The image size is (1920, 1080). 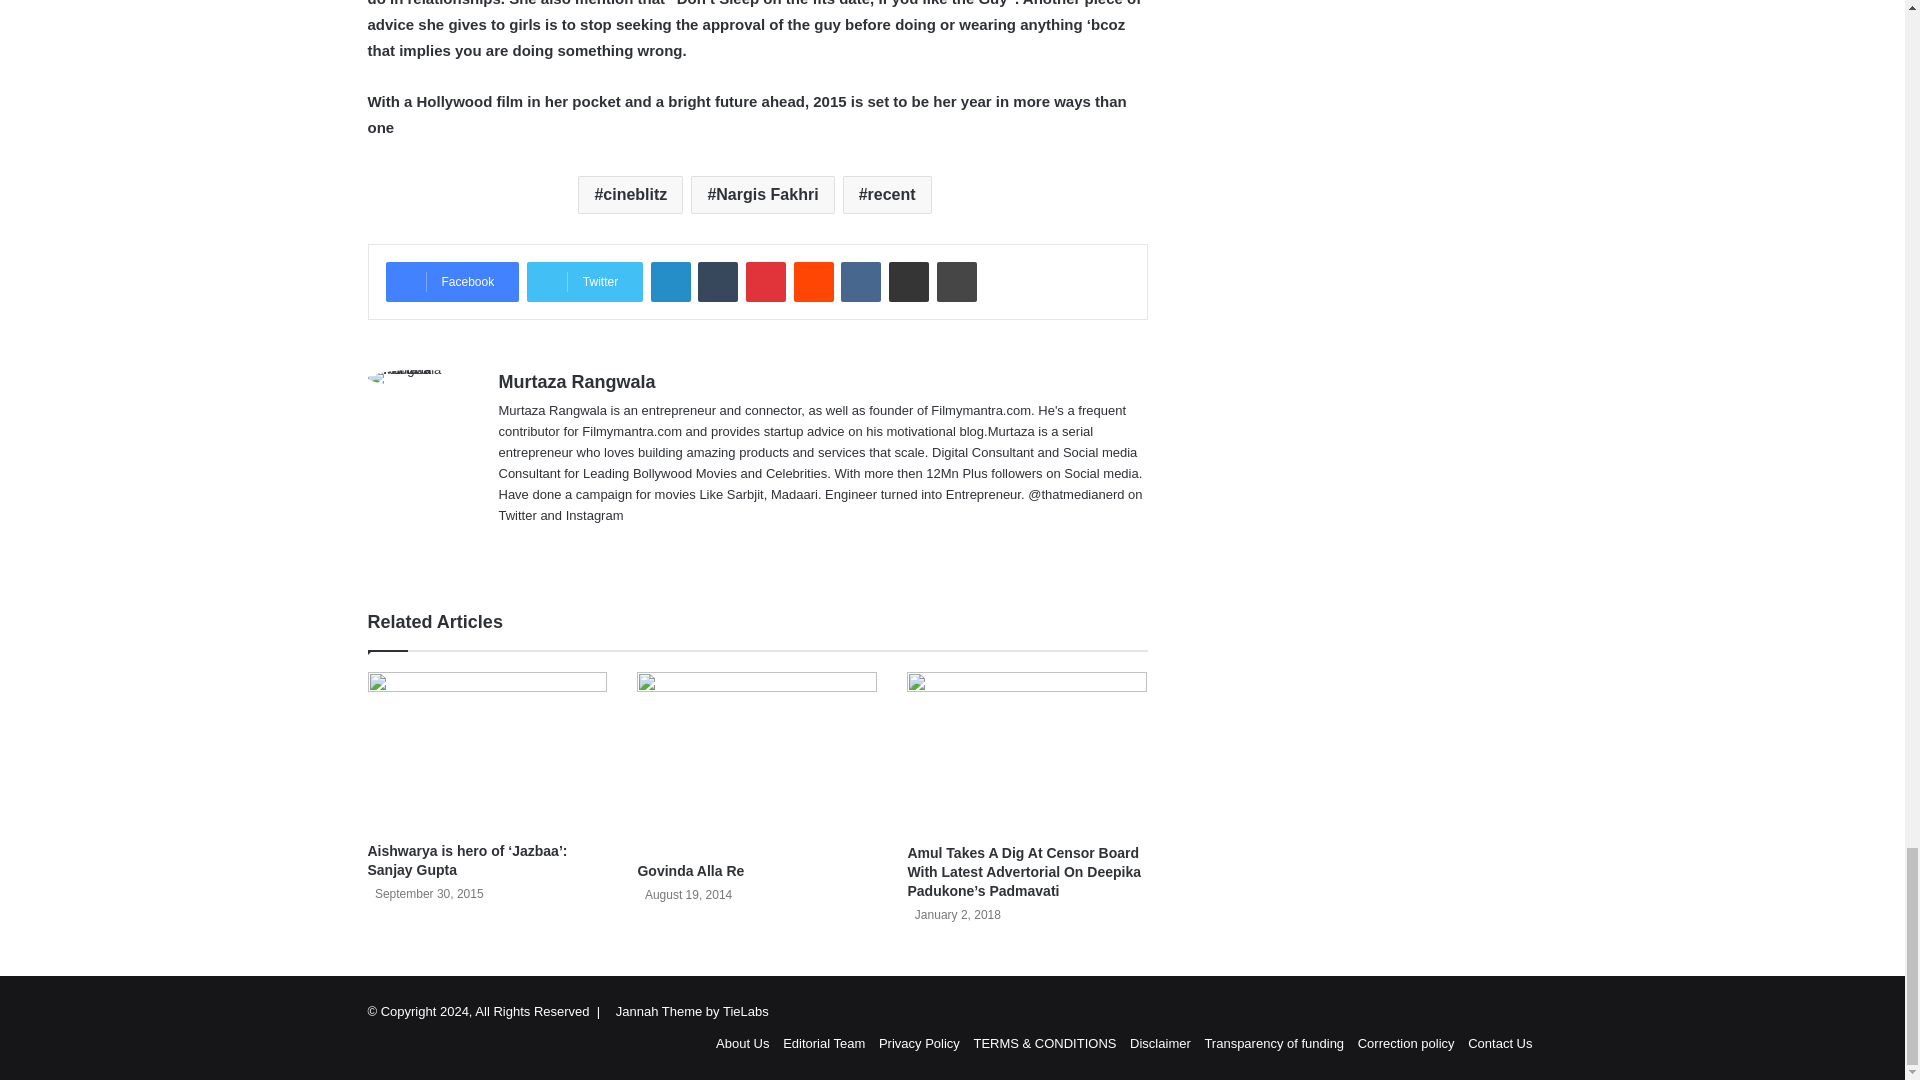 What do you see at coordinates (584, 282) in the screenshot?
I see `Twitter` at bounding box center [584, 282].